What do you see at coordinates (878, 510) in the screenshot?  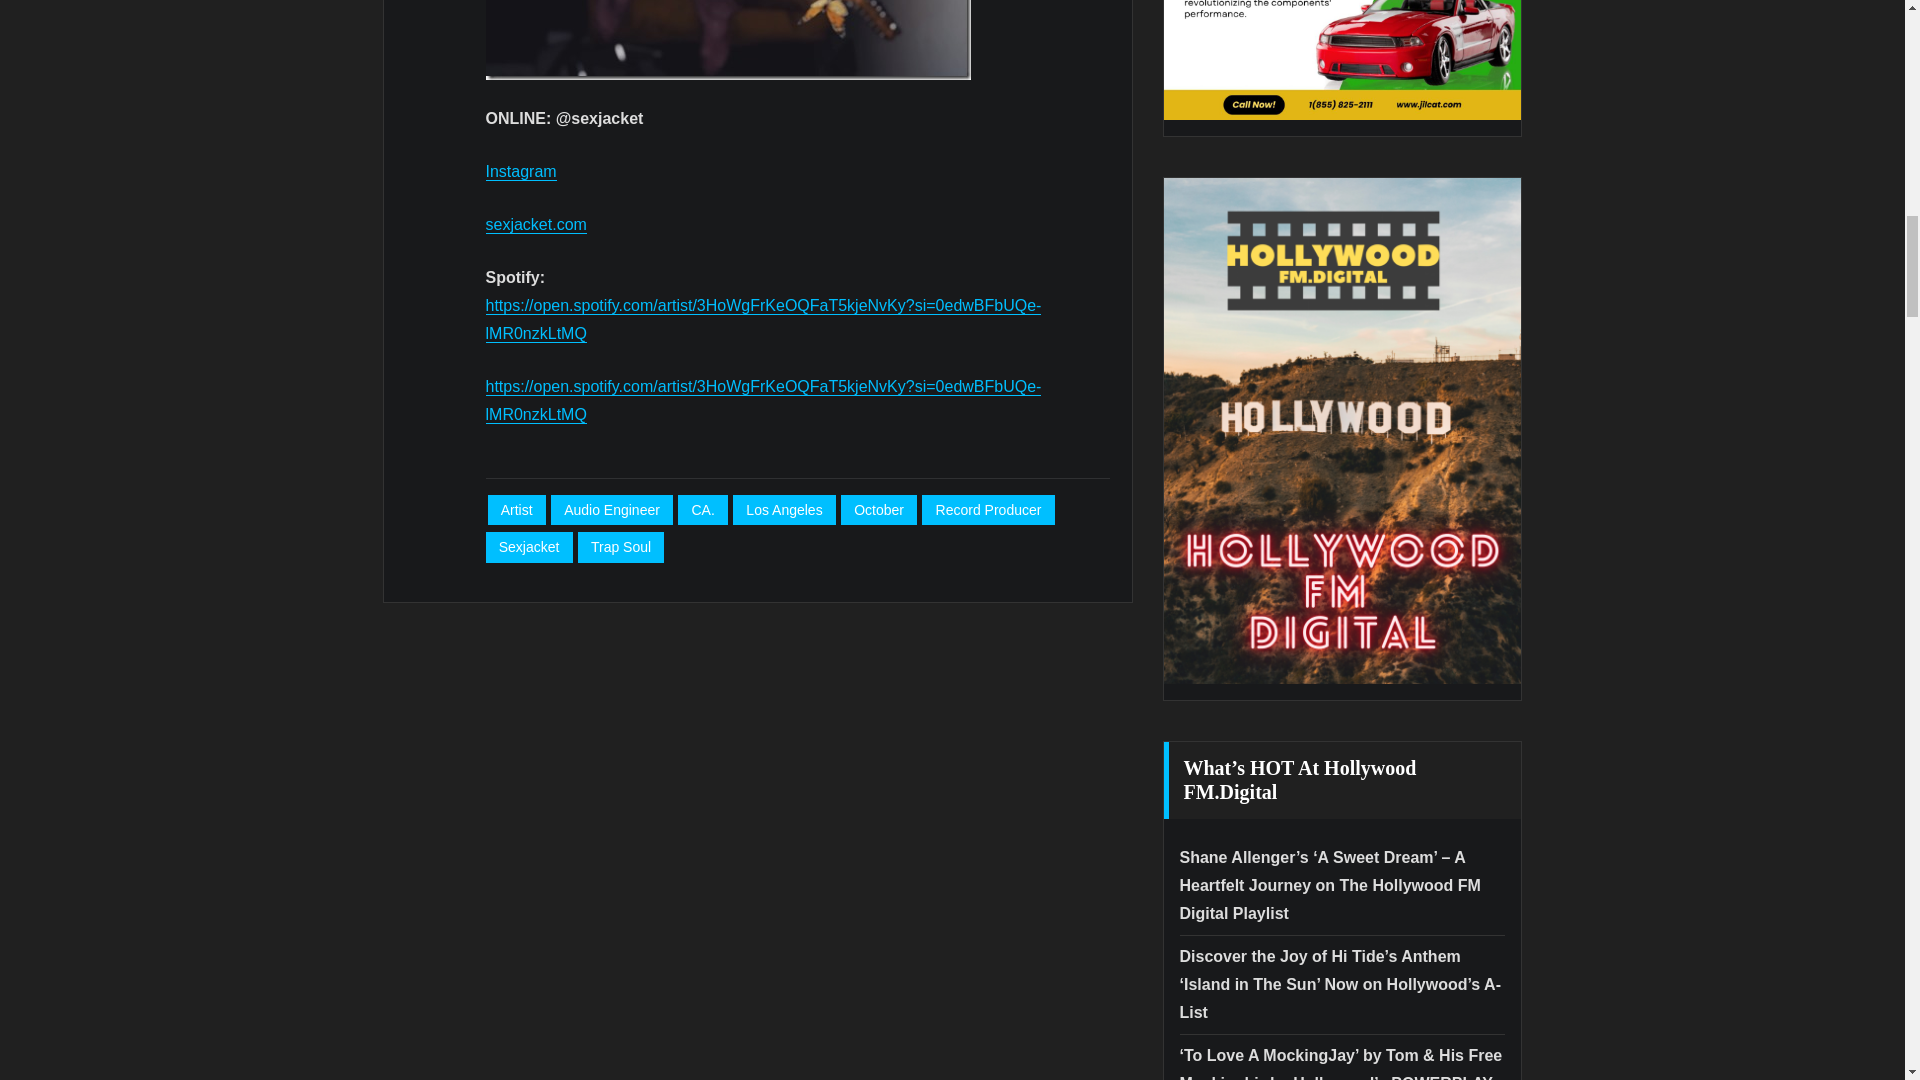 I see `October` at bounding box center [878, 510].